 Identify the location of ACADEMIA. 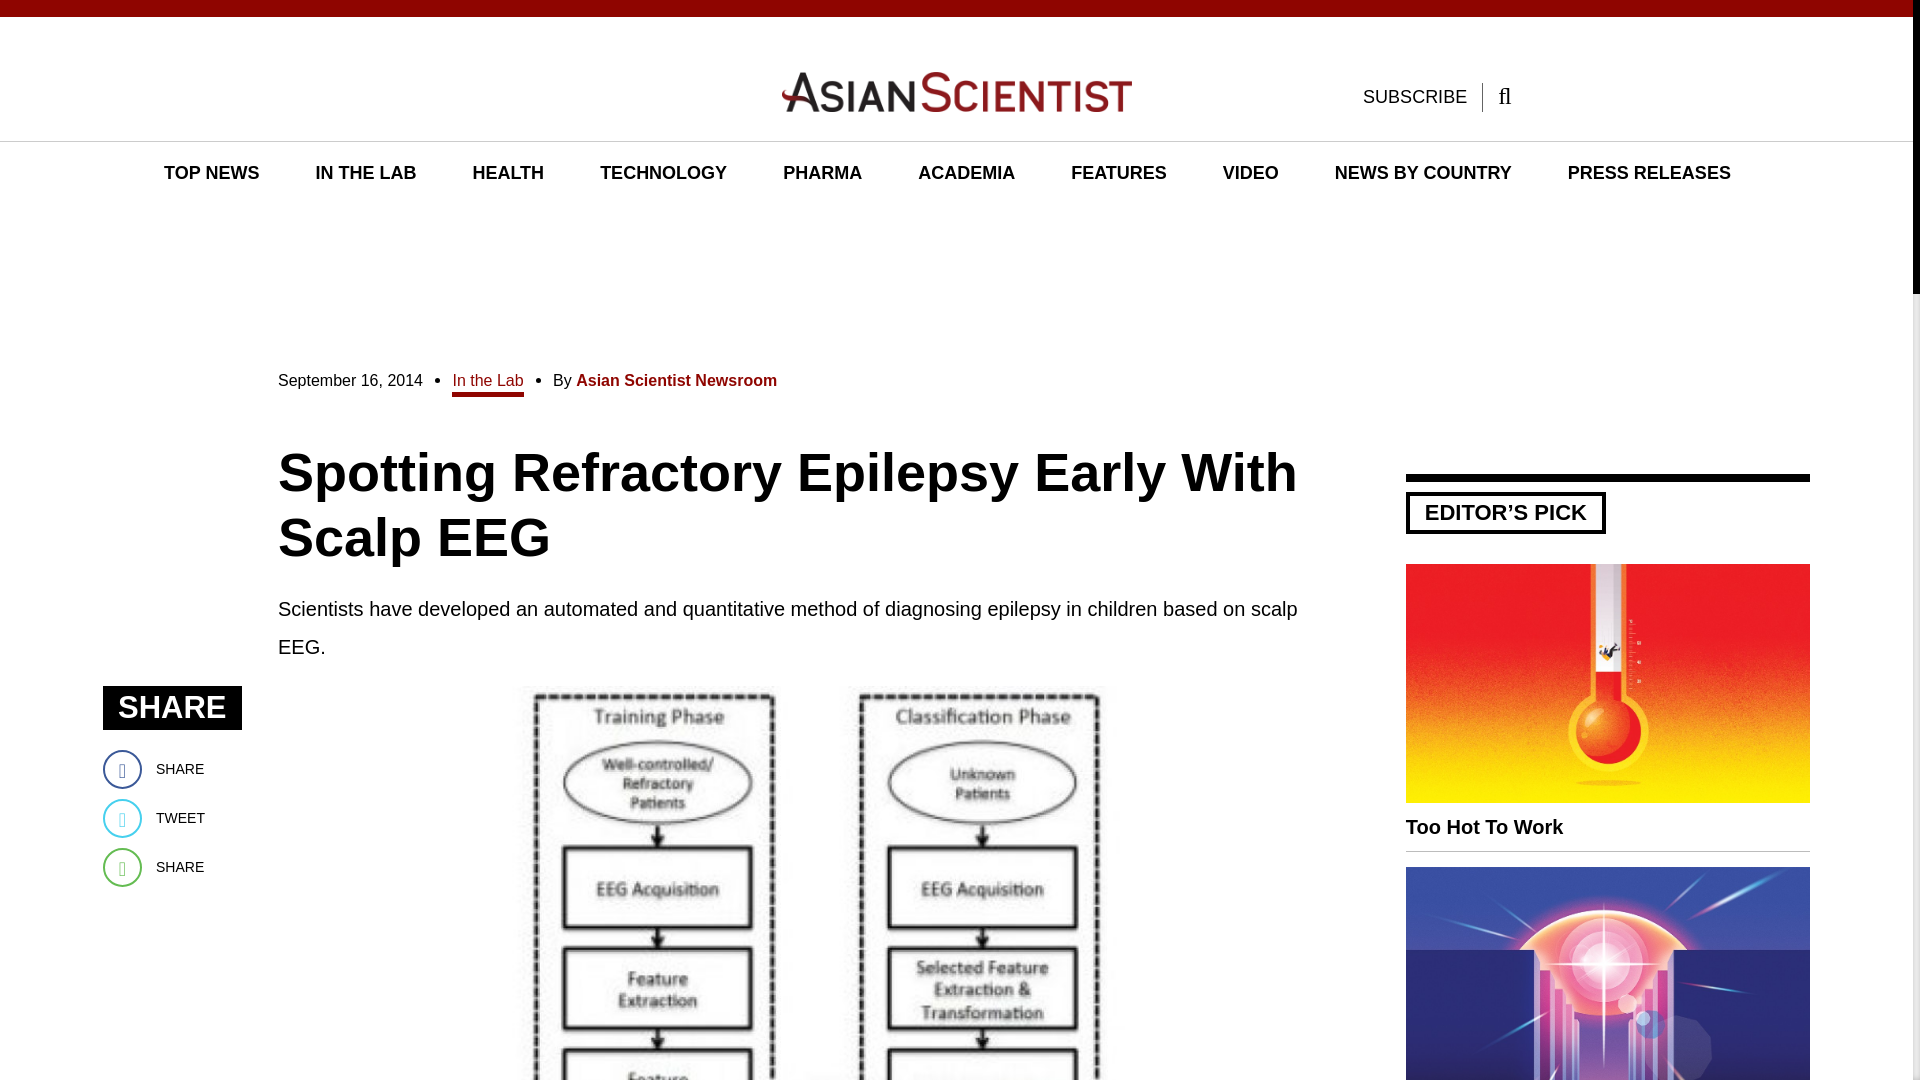
(912, 251).